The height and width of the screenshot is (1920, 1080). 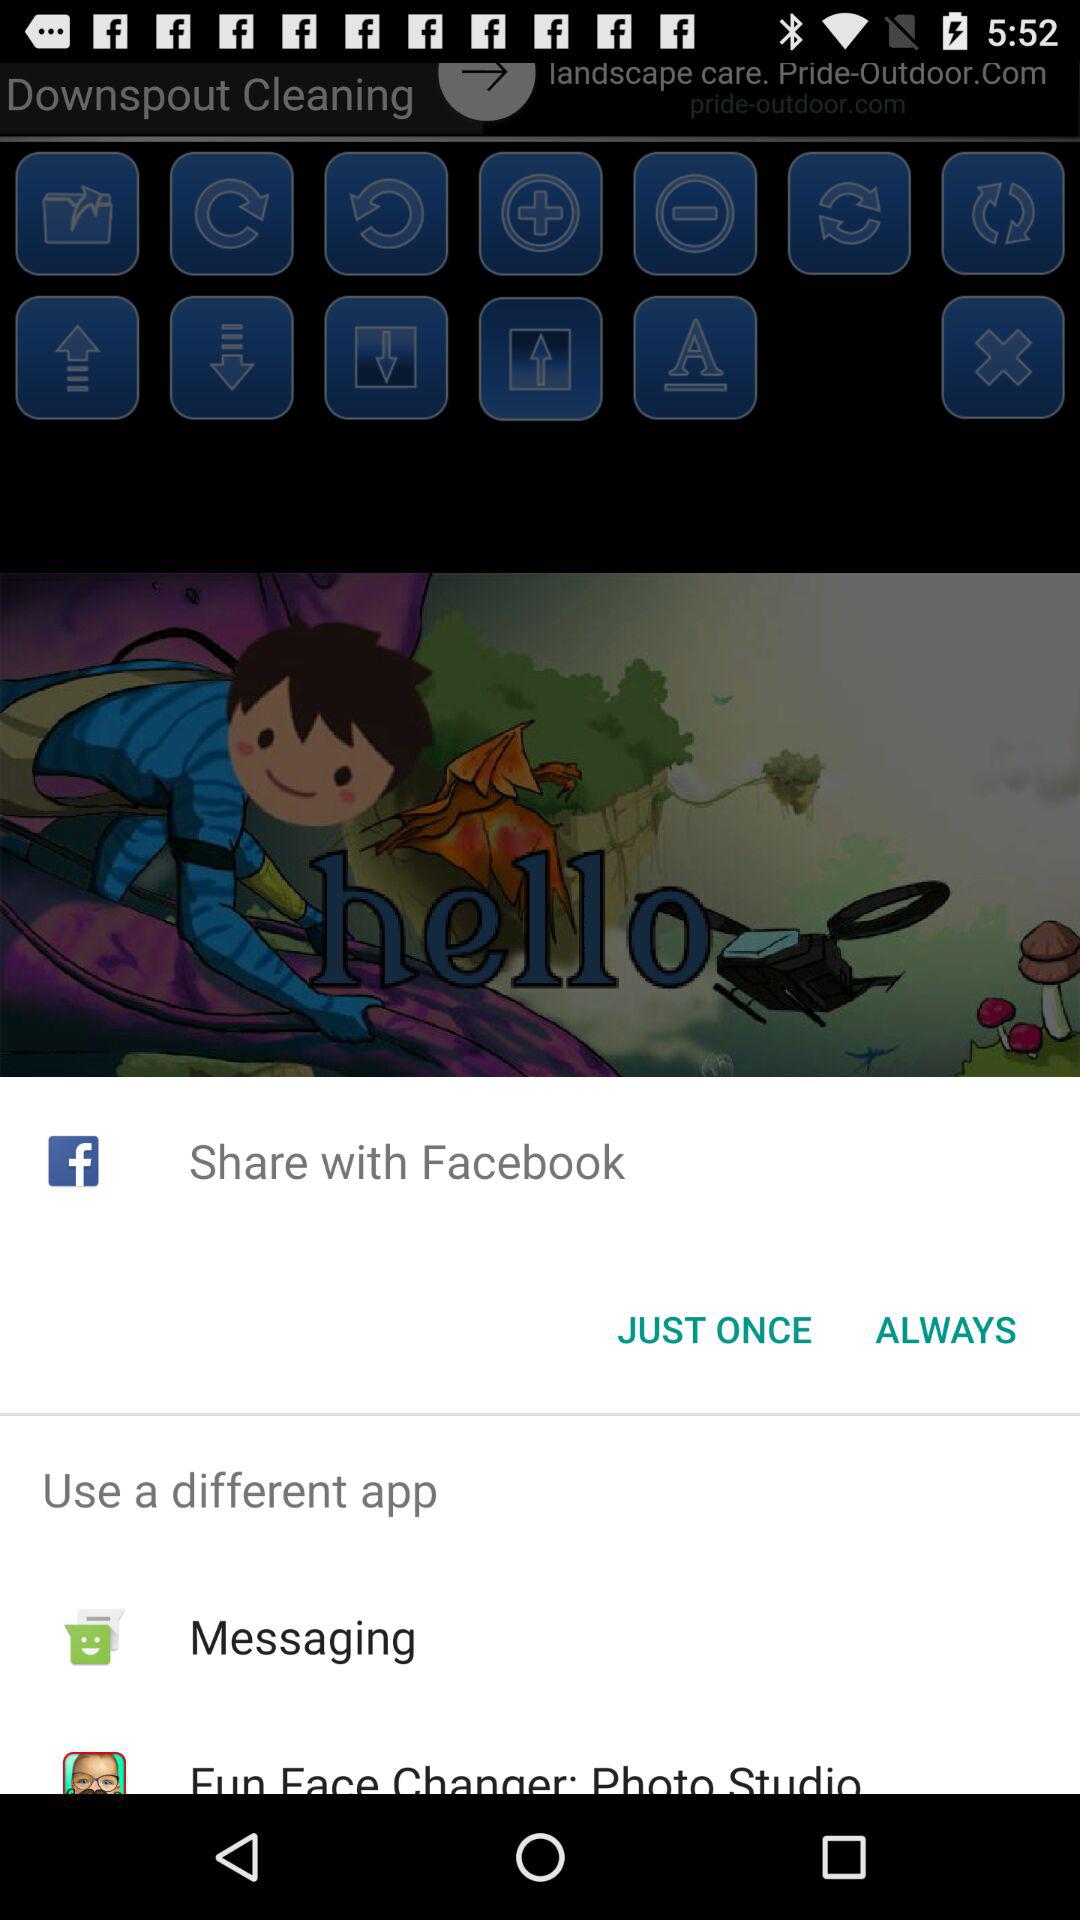 I want to click on scroll to the just once, so click(x=714, y=1329).